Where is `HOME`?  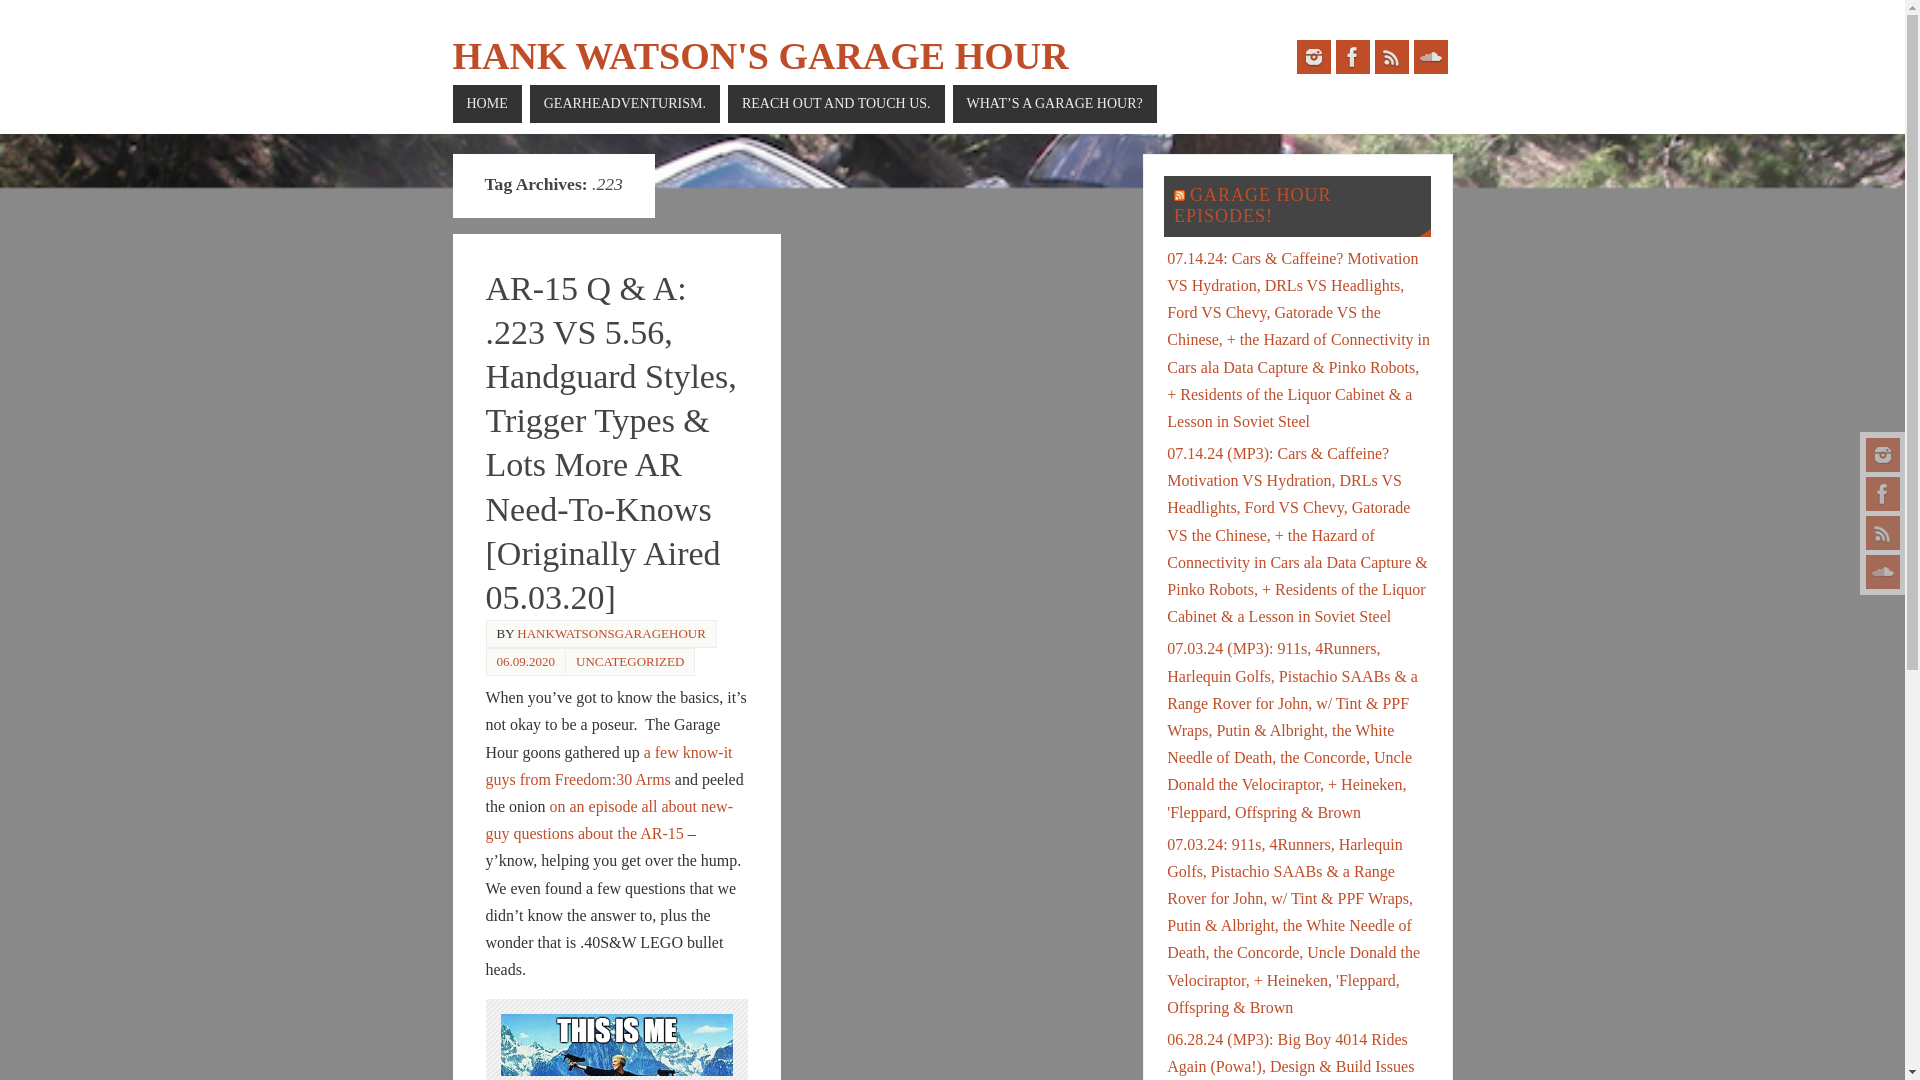 HOME is located at coordinates (486, 104).